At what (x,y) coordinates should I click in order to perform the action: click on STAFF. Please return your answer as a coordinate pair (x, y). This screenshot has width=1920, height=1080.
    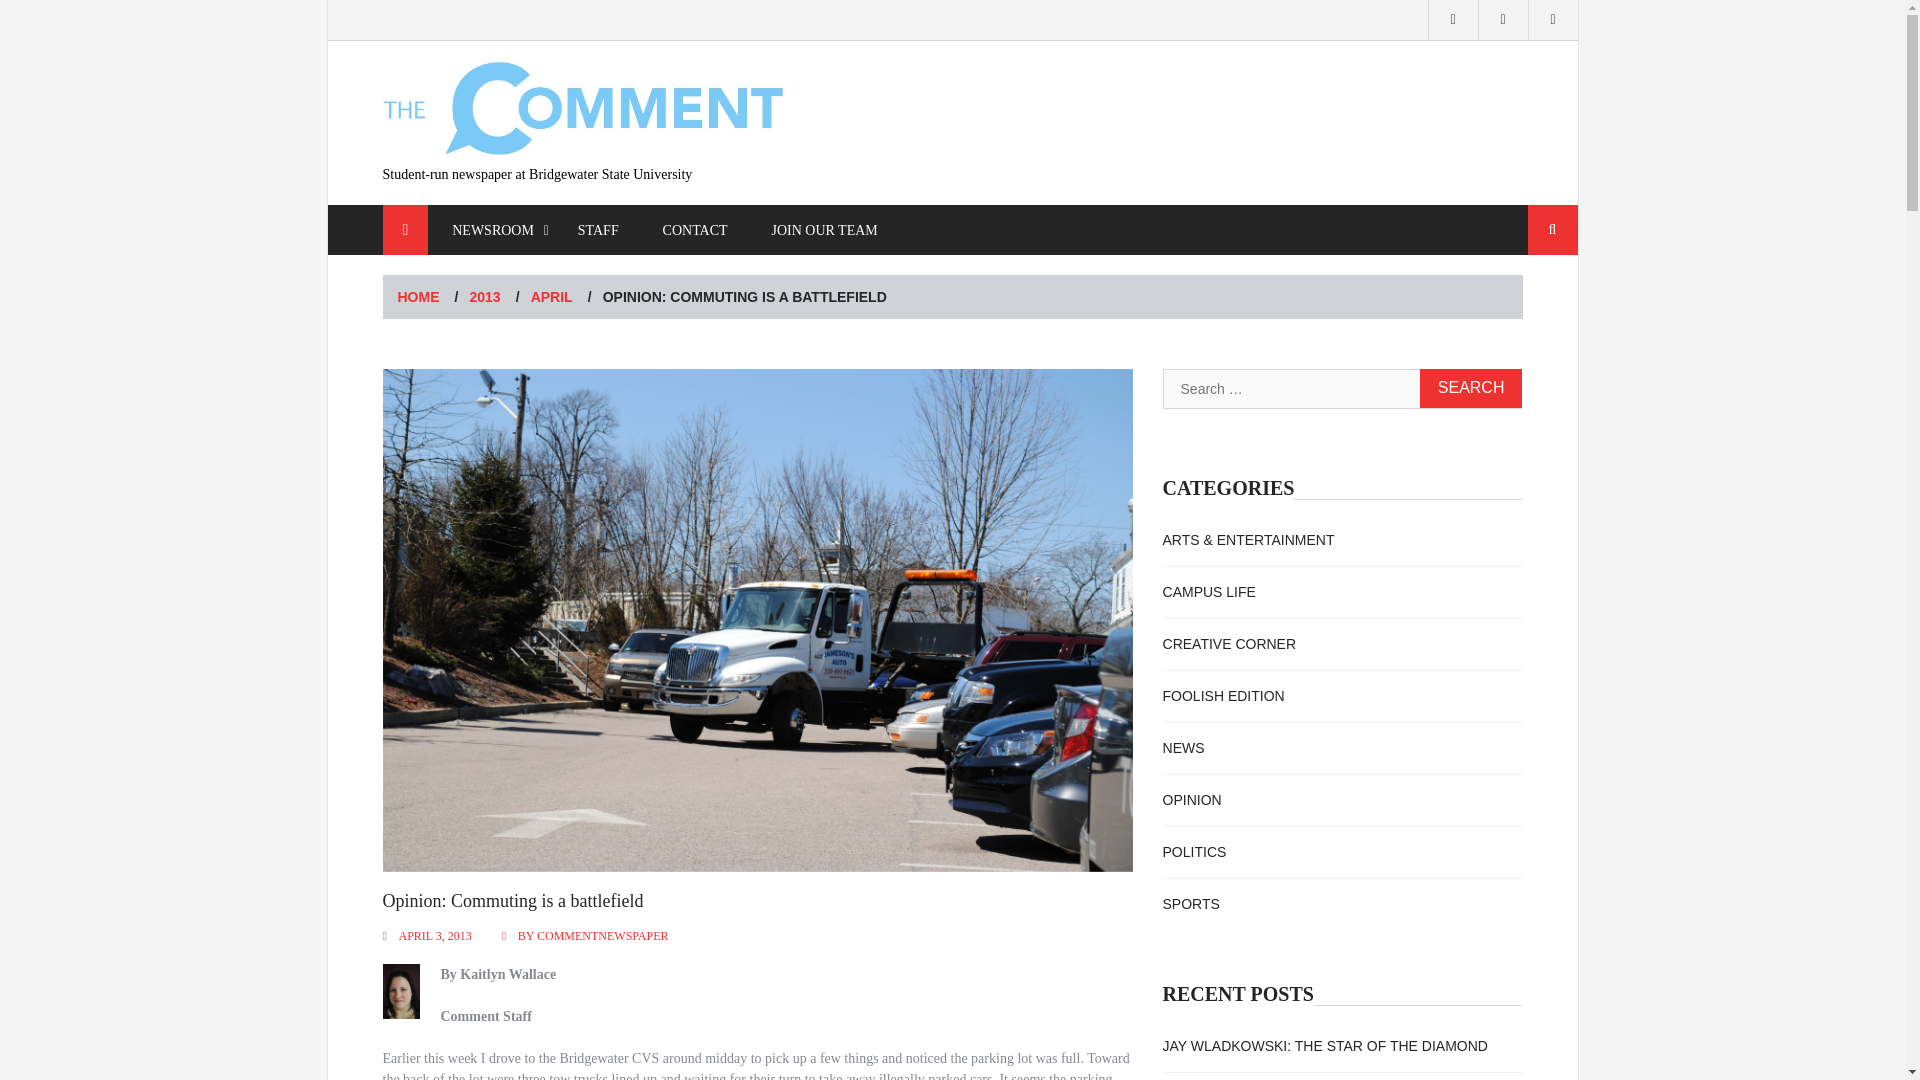
    Looking at the image, I should click on (598, 230).